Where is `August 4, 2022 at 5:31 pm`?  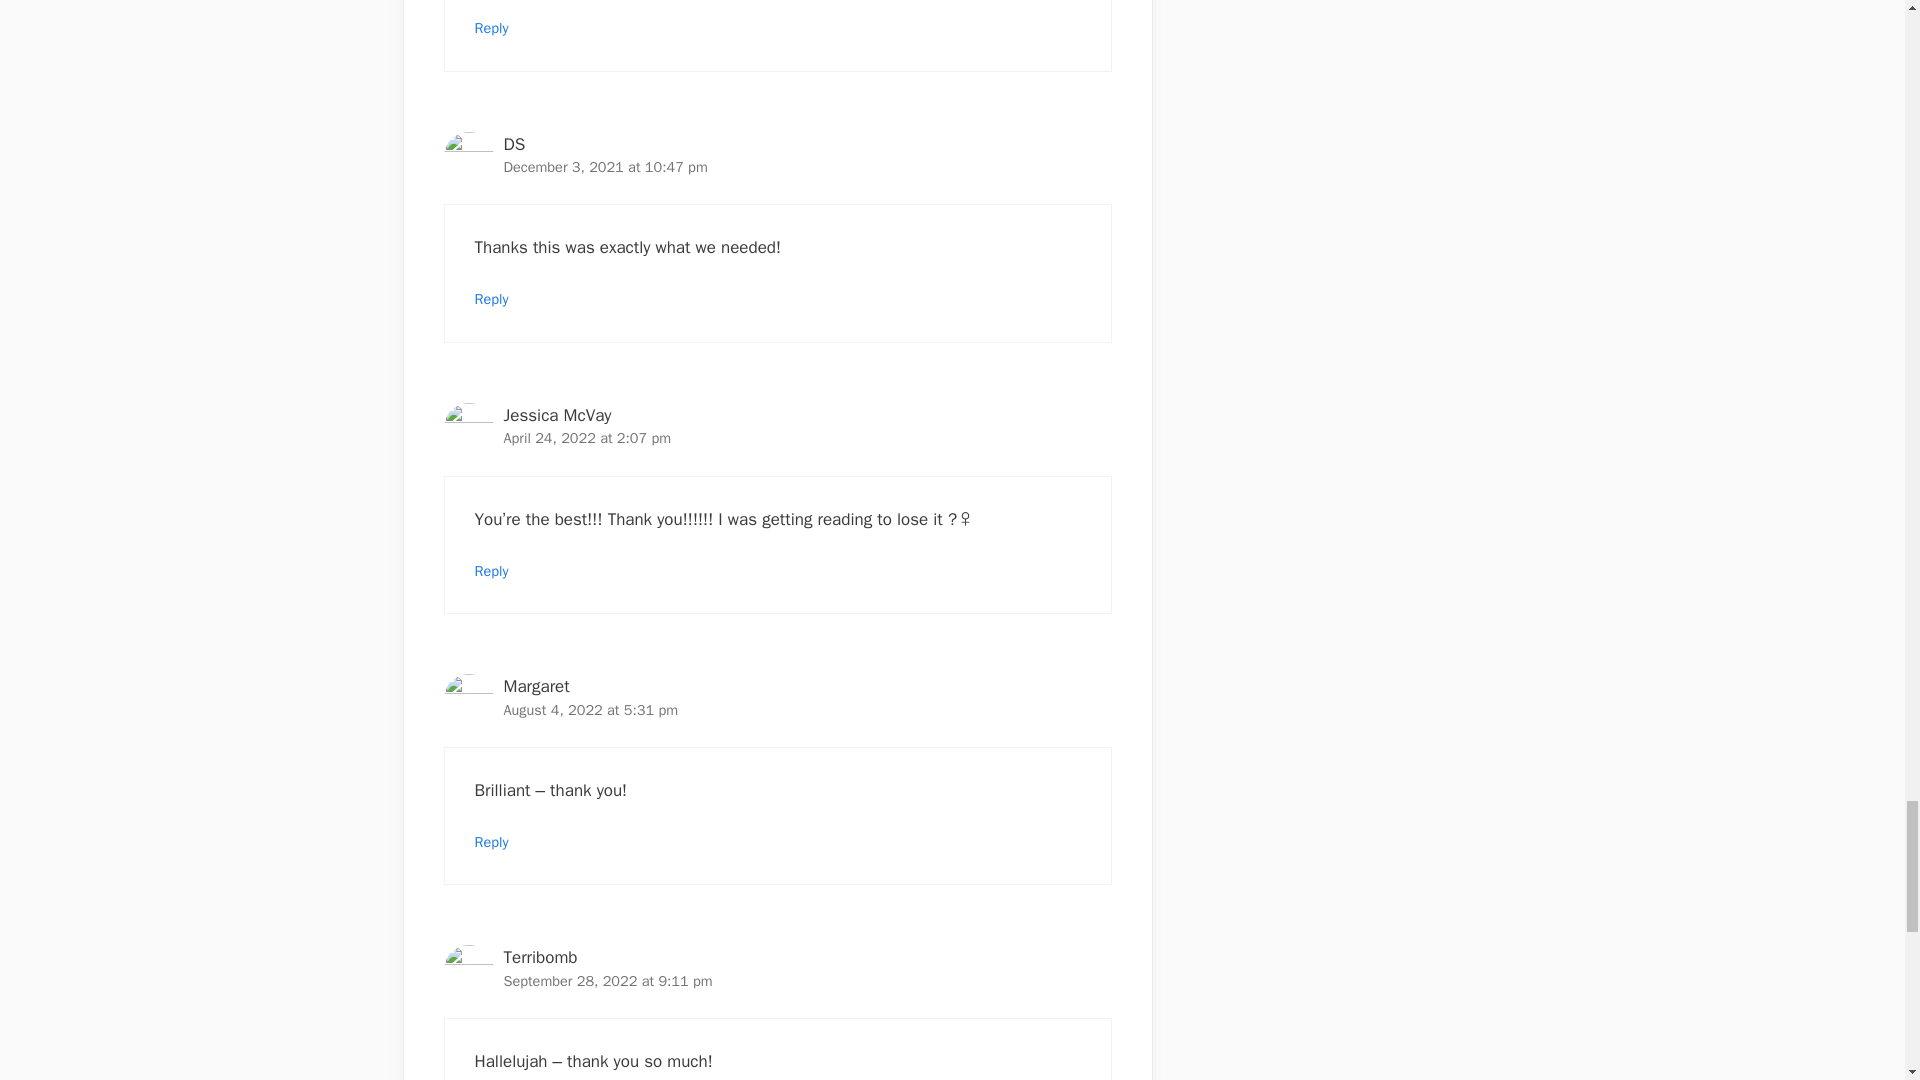
August 4, 2022 at 5:31 pm is located at coordinates (591, 710).